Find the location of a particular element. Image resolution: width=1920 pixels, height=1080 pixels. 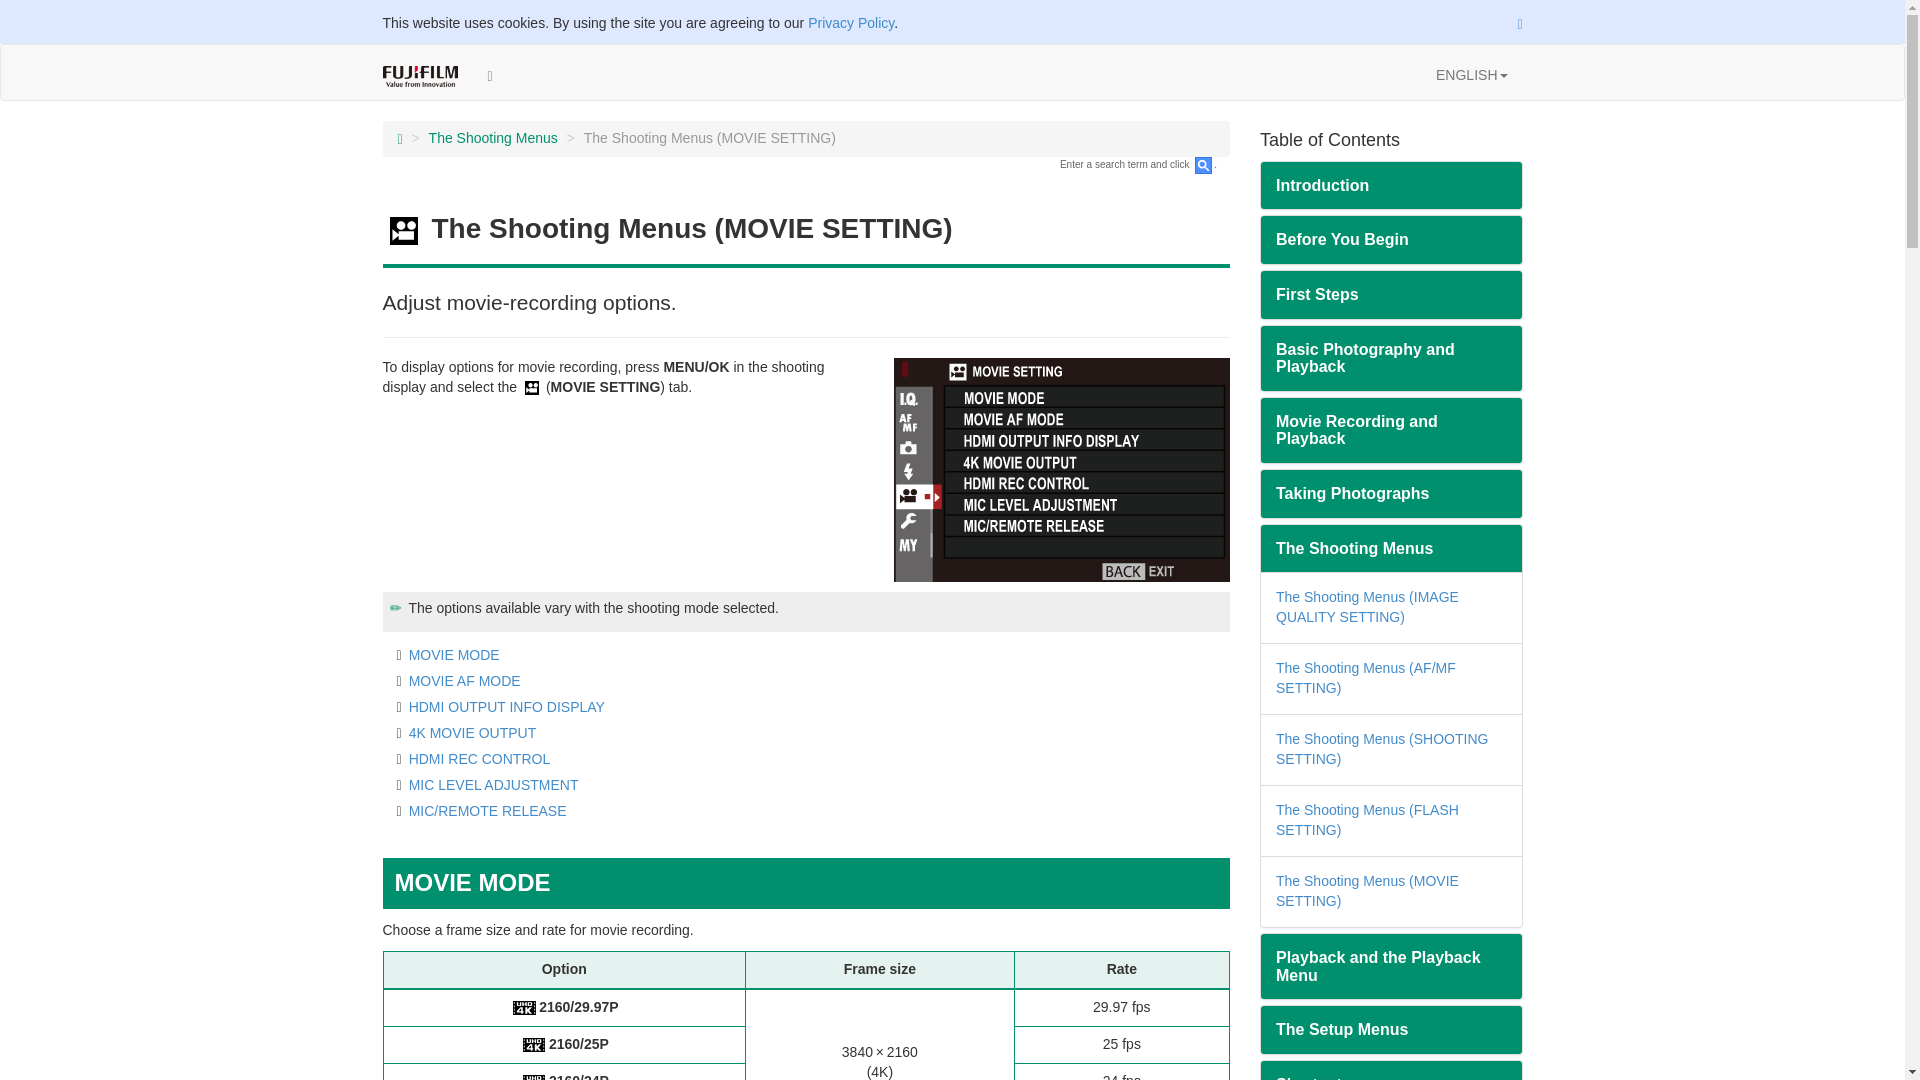

Introduction is located at coordinates (1392, 186).